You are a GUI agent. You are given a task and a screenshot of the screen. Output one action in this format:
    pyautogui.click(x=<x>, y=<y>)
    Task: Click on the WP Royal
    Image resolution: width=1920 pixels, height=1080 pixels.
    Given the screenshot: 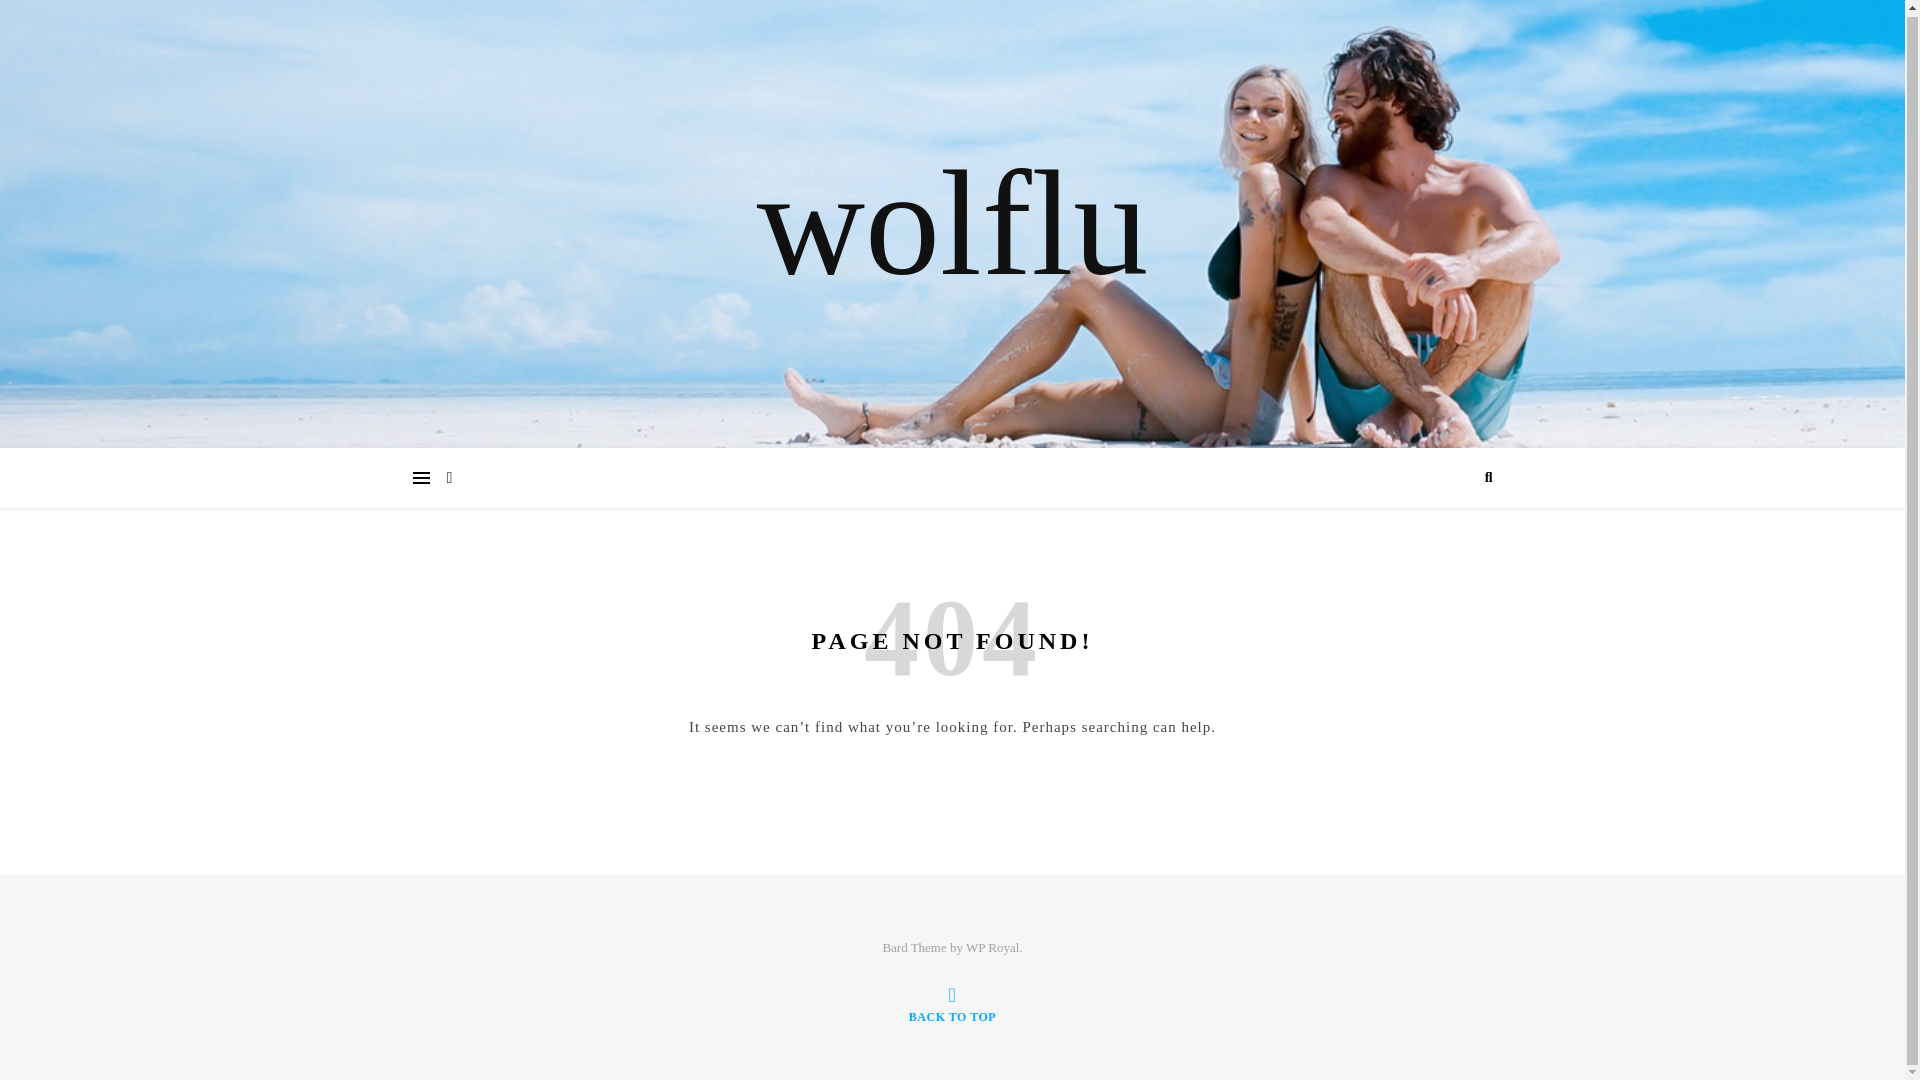 What is the action you would take?
    pyautogui.click(x=992, y=946)
    